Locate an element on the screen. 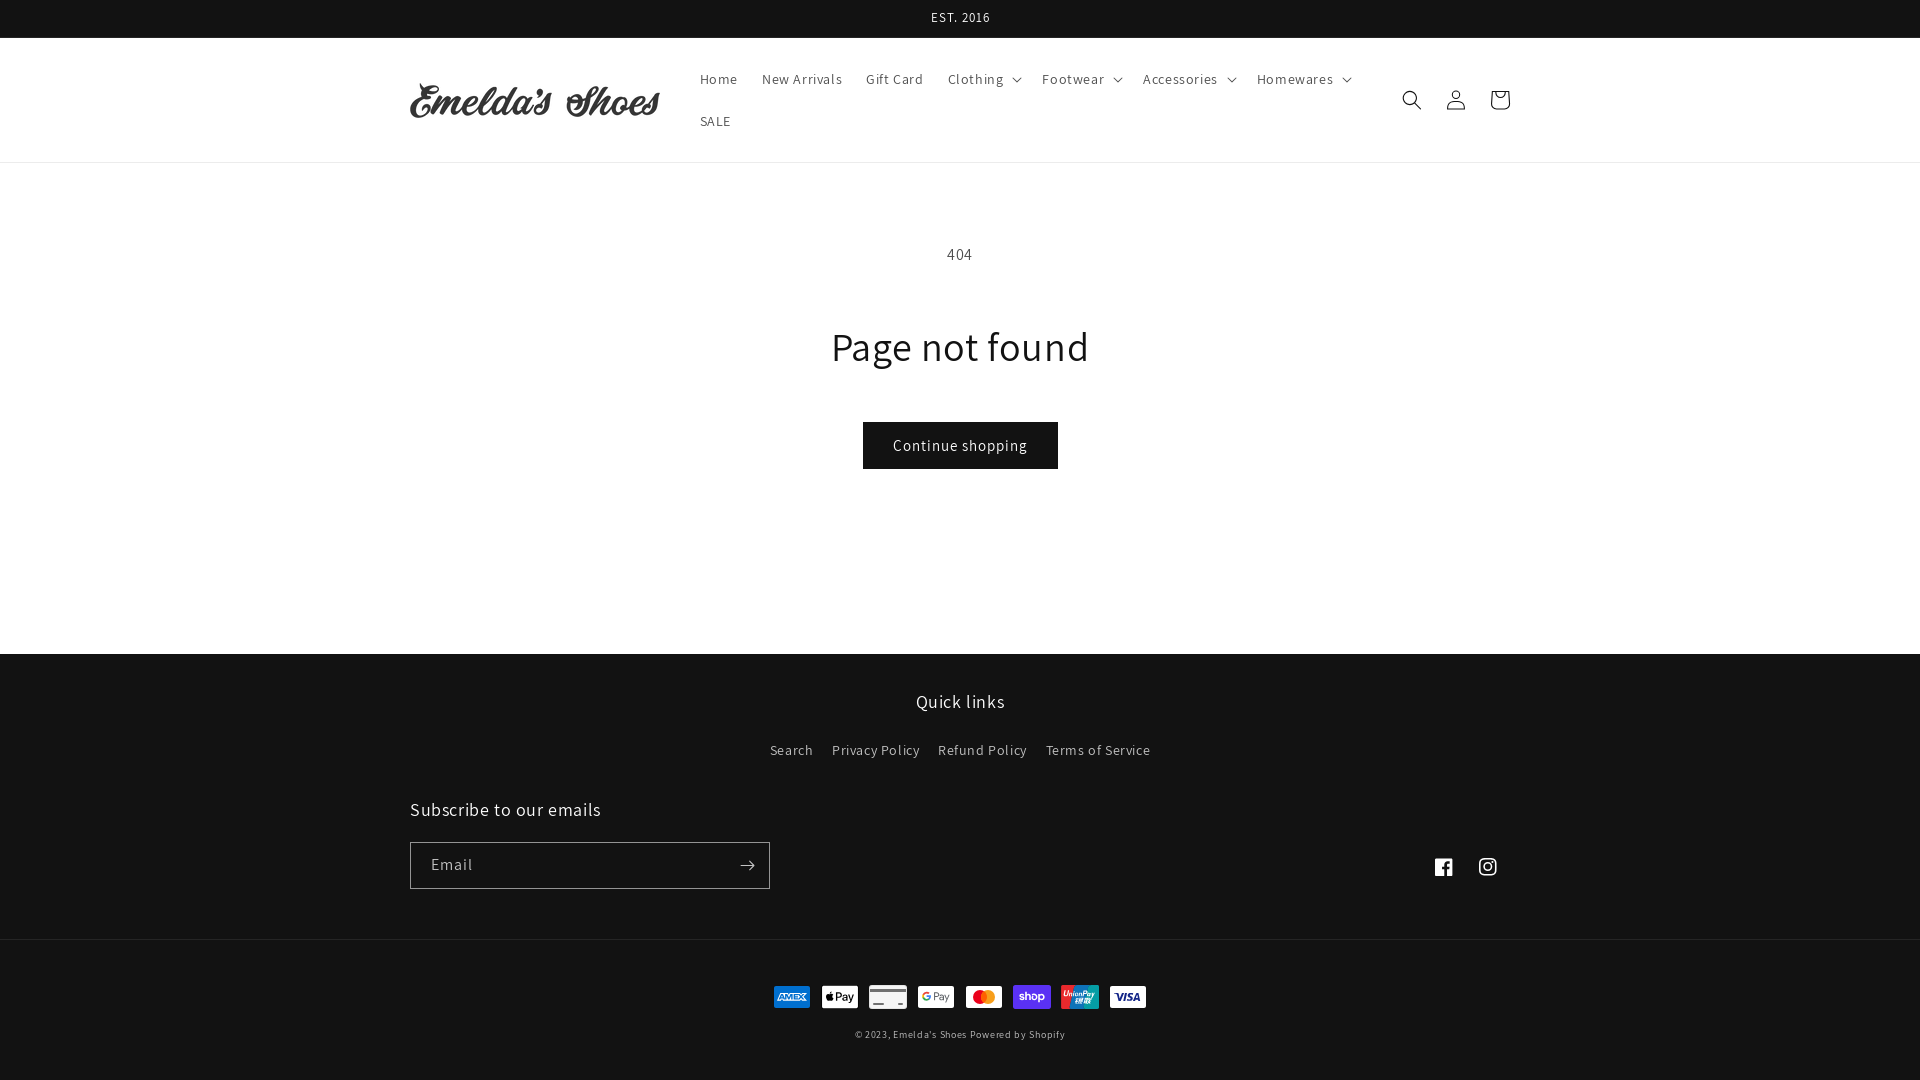 The width and height of the screenshot is (1920, 1080). Cart is located at coordinates (1500, 100).